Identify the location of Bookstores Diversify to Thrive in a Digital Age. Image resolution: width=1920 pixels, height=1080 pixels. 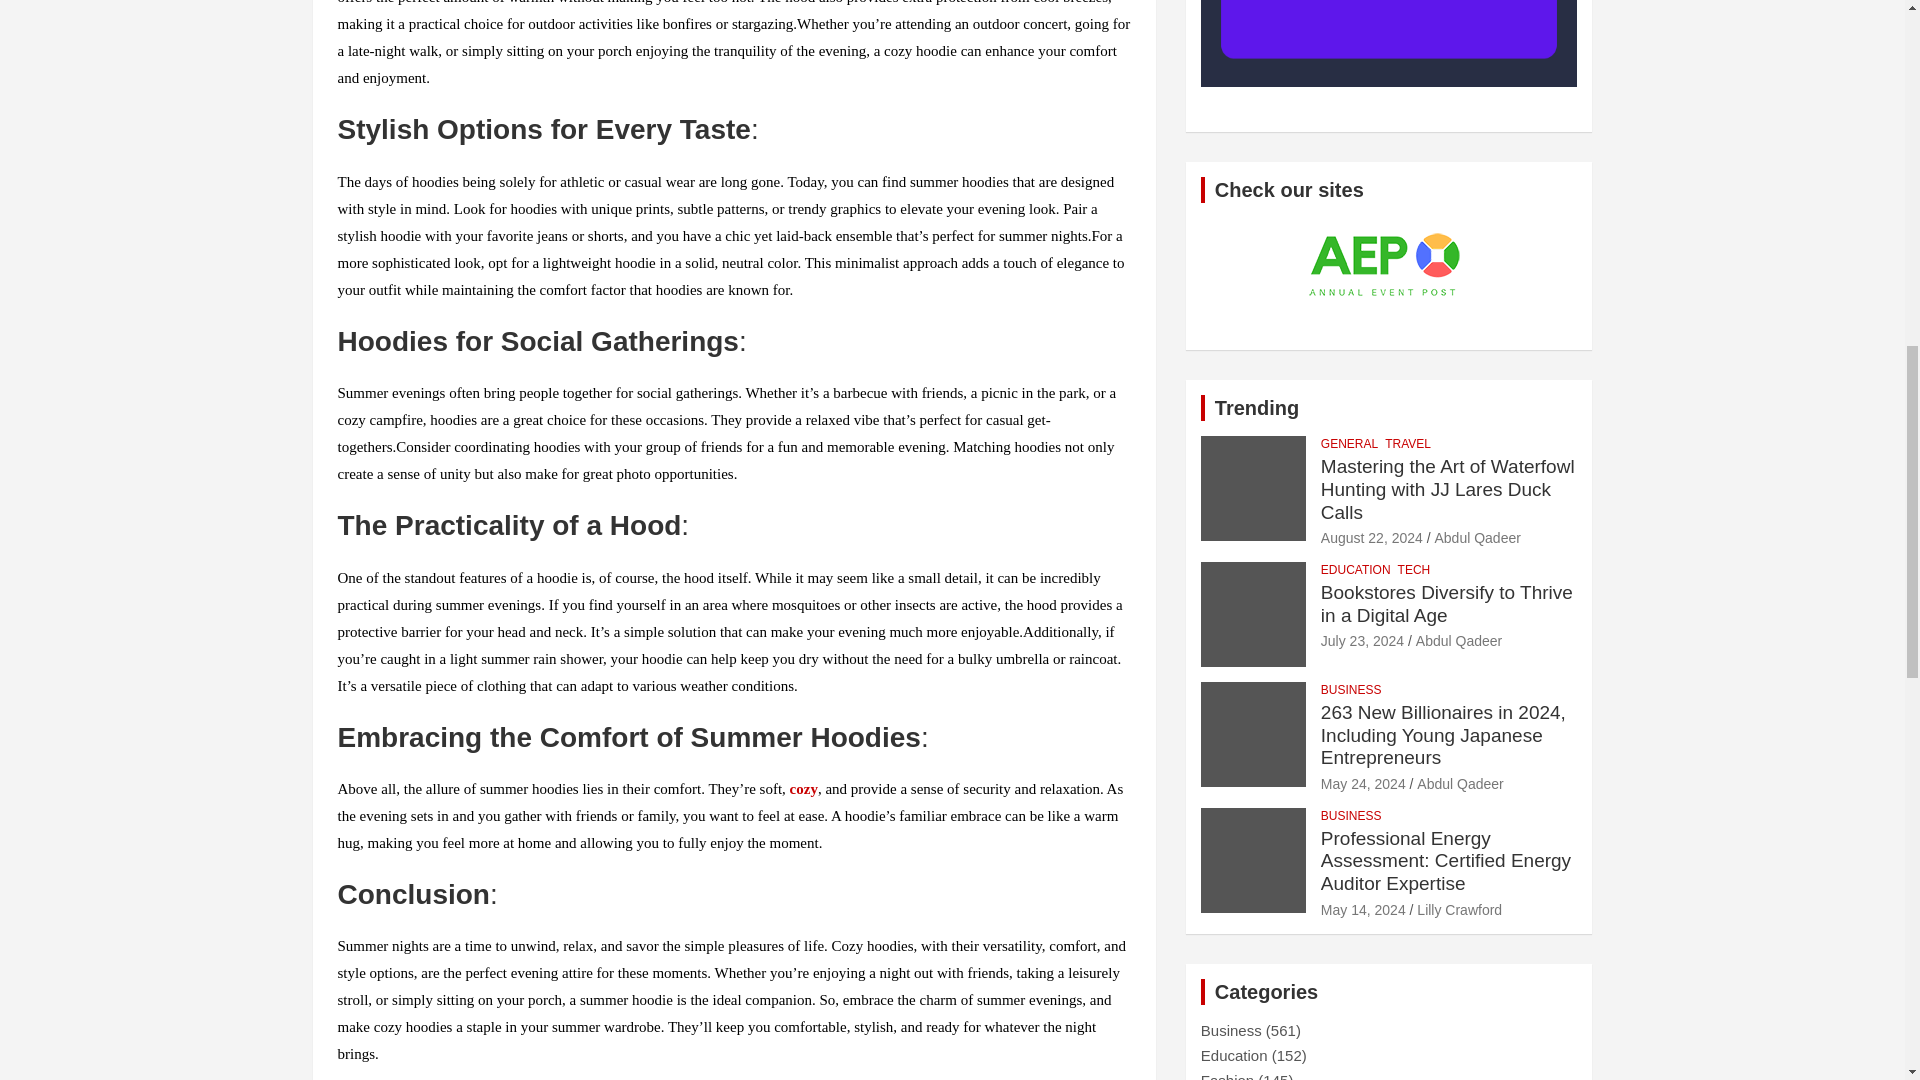
(1362, 640).